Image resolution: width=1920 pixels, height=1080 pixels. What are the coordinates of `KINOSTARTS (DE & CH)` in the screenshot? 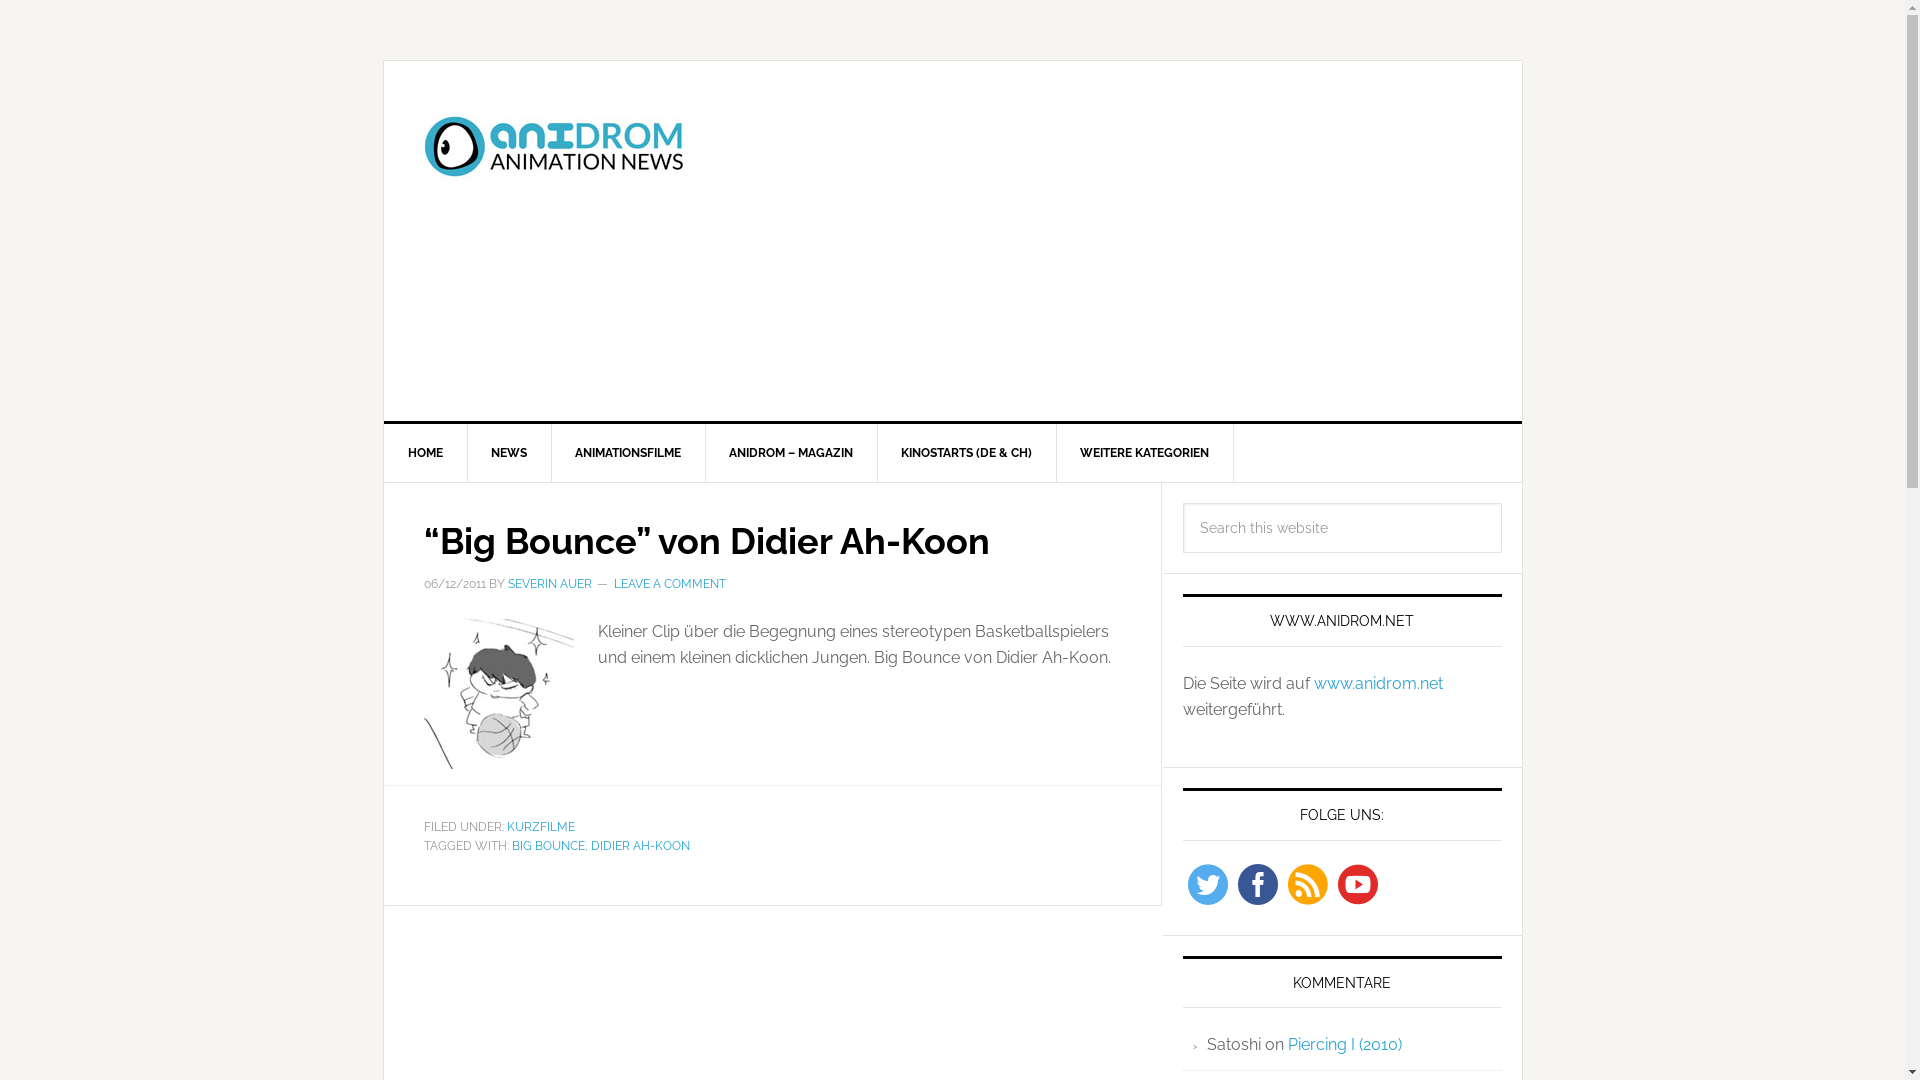 It's located at (966, 453).